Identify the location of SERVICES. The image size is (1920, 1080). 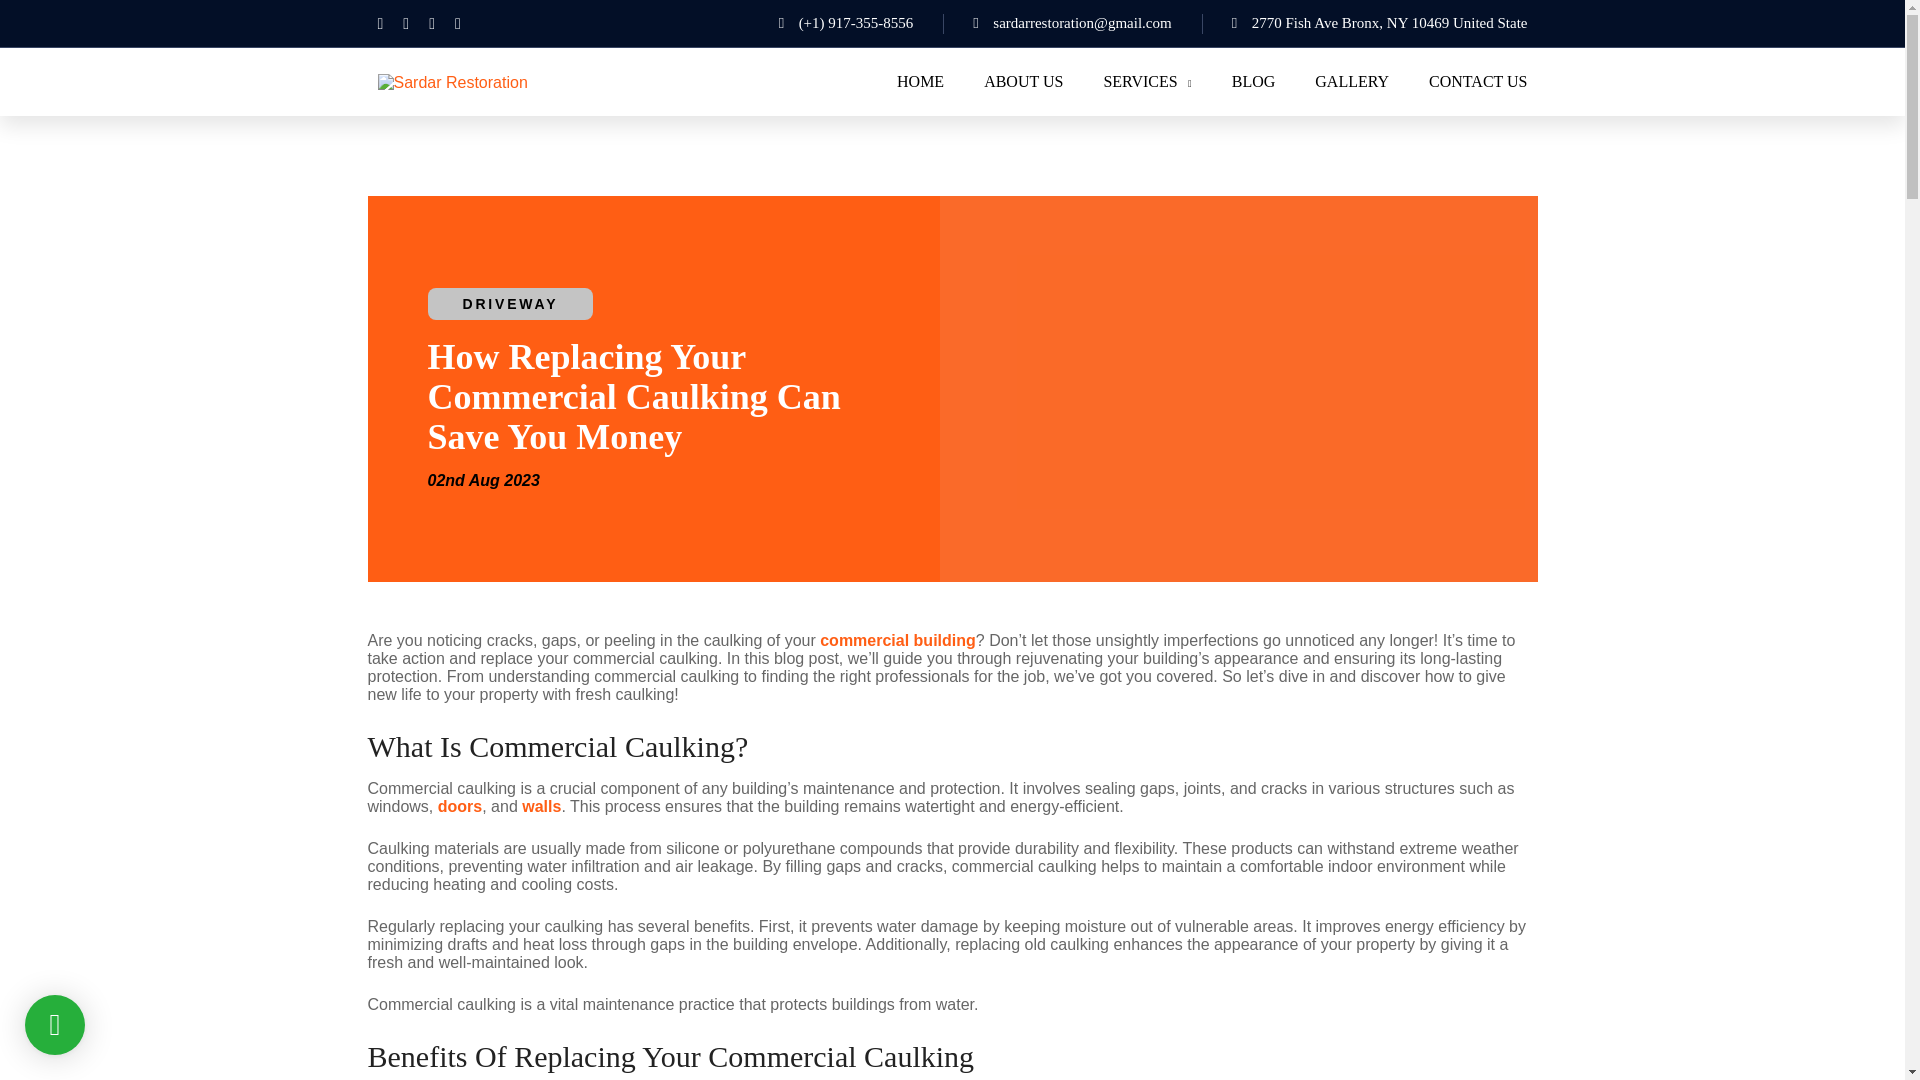
(1146, 82).